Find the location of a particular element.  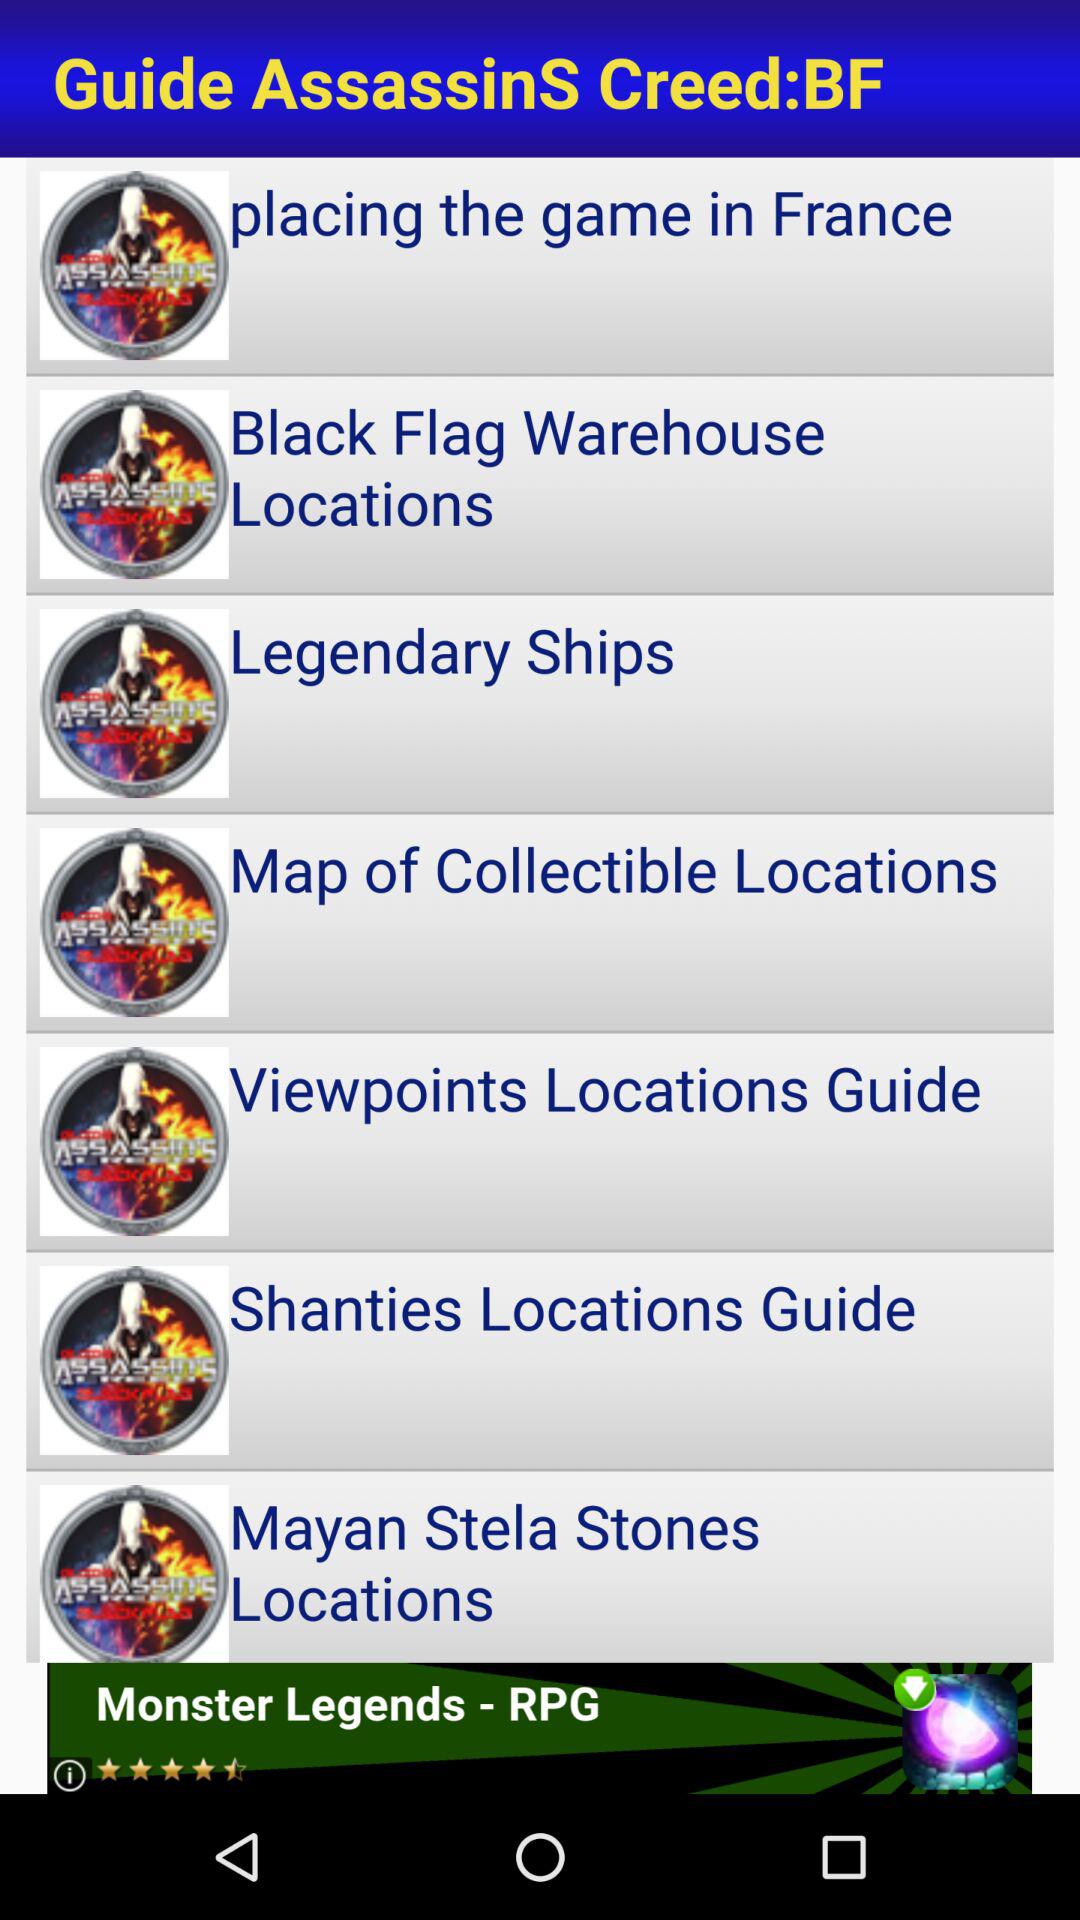

press the item above the shanties locations guide is located at coordinates (540, 1141).